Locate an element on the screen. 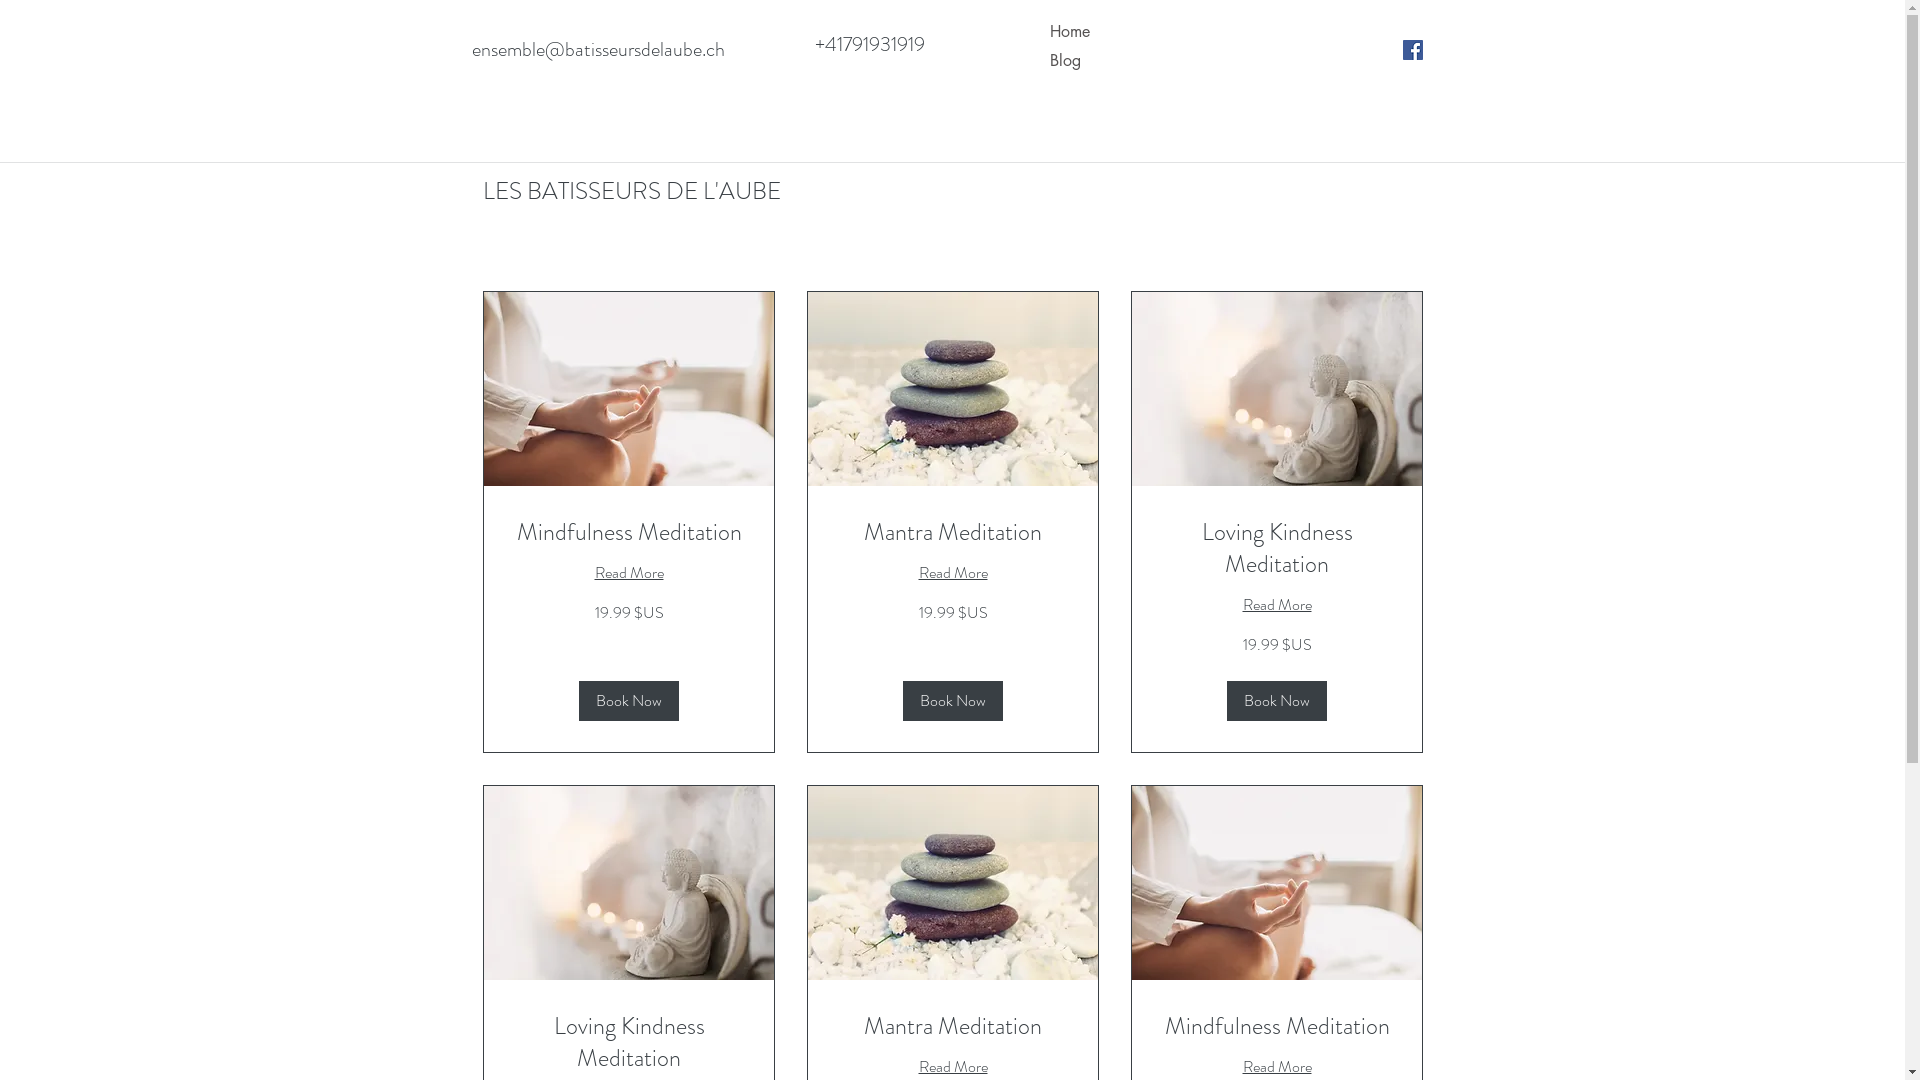  Read More is located at coordinates (628, 573).